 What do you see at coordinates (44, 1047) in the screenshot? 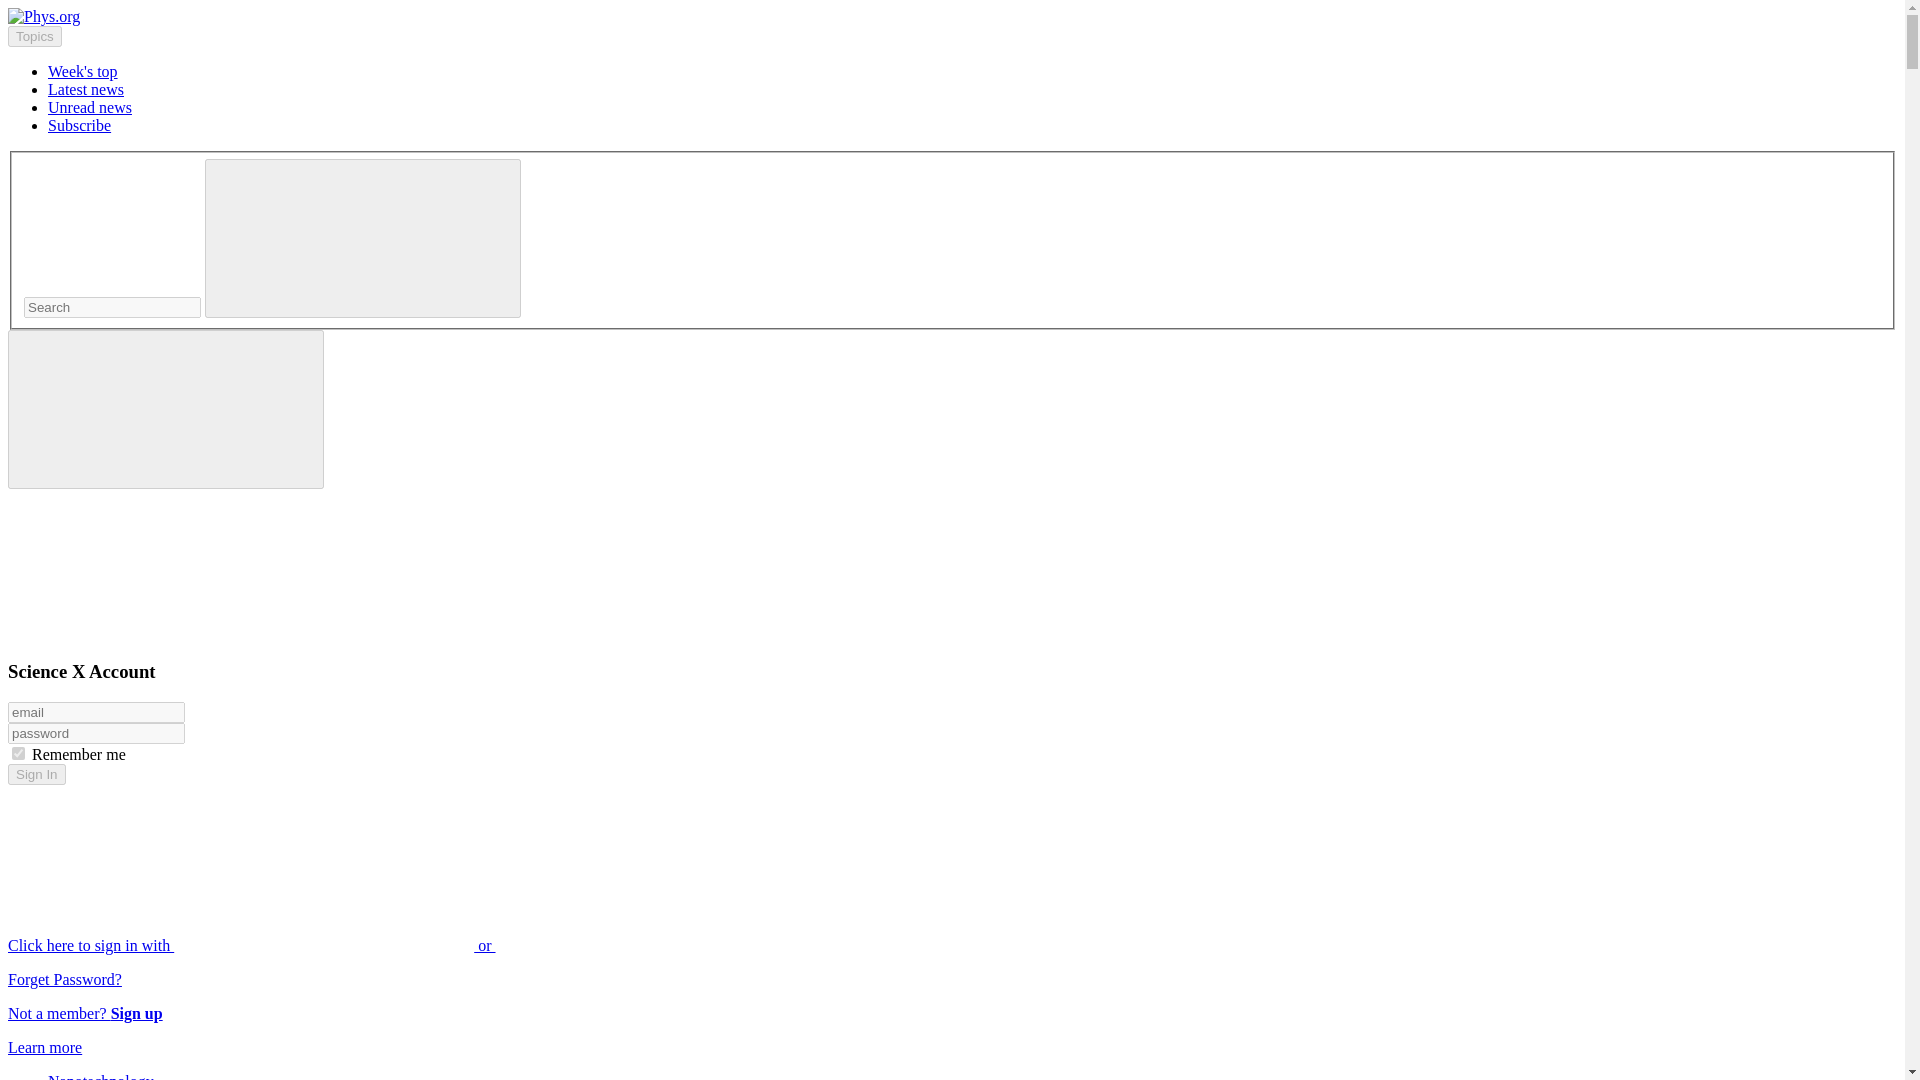
I see `Learn more` at bounding box center [44, 1047].